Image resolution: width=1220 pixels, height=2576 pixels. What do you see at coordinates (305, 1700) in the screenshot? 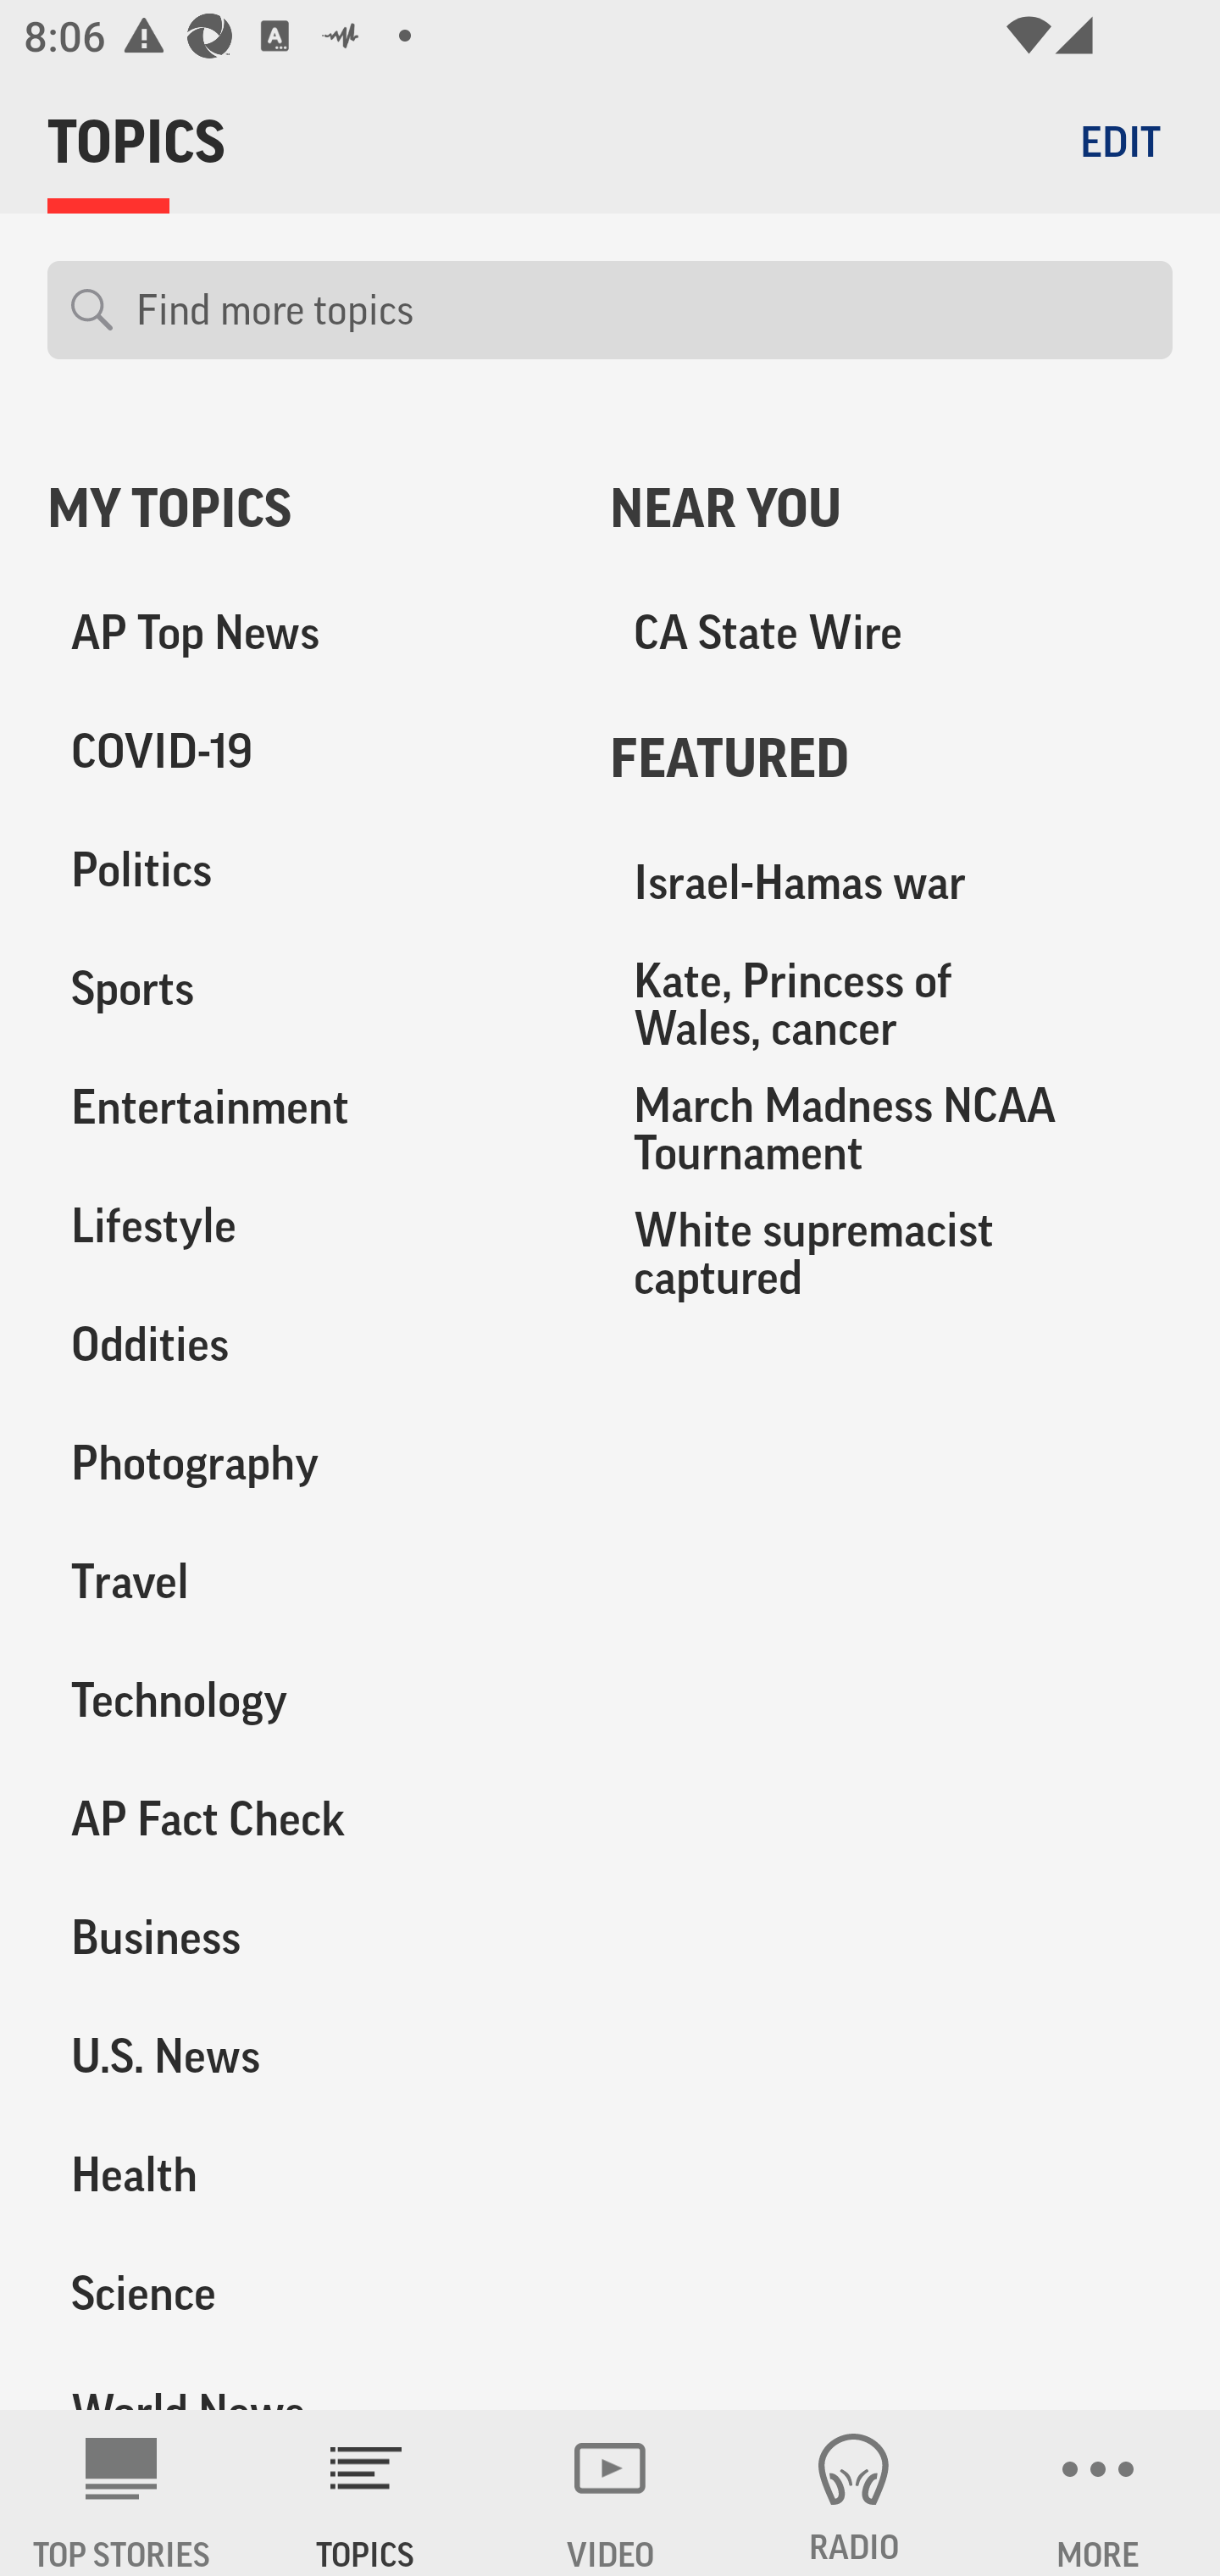
I see `Technology` at bounding box center [305, 1700].